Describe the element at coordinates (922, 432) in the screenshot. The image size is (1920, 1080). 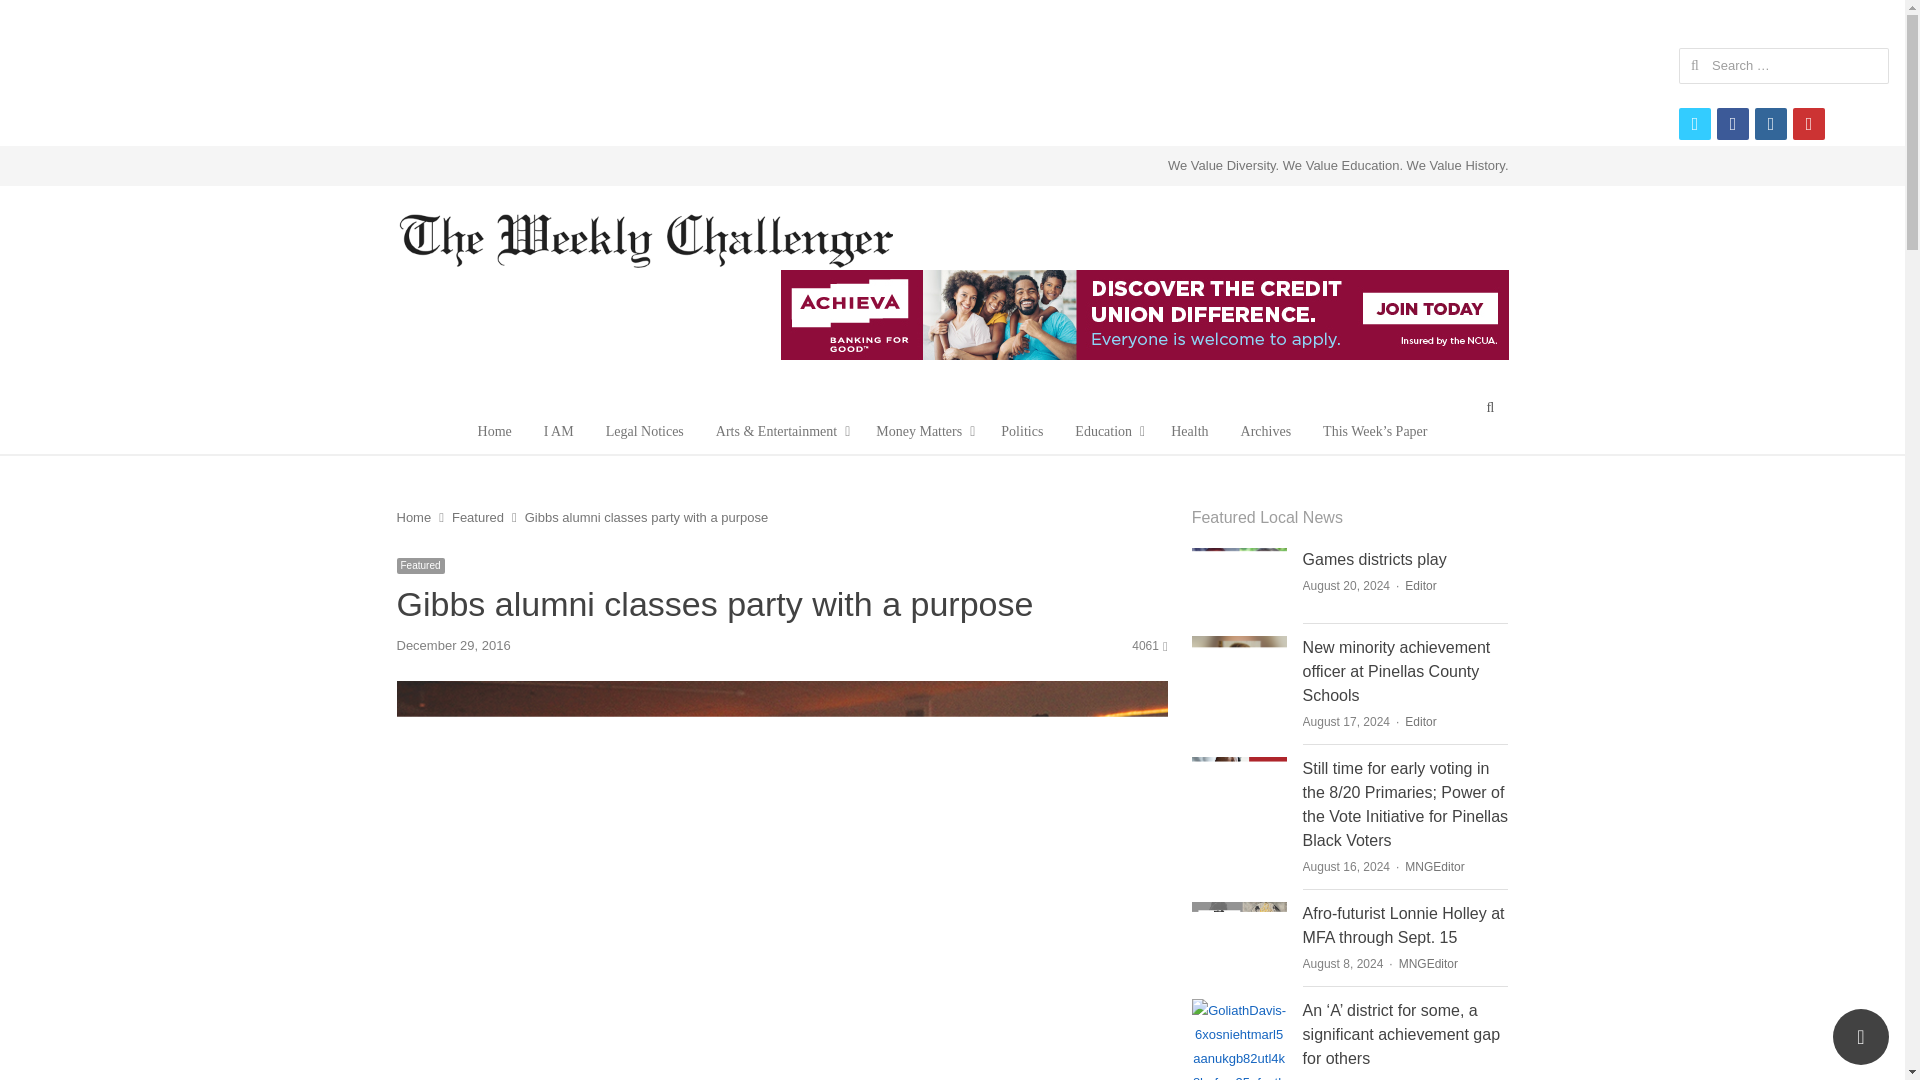
I see `Money Matters` at that location.